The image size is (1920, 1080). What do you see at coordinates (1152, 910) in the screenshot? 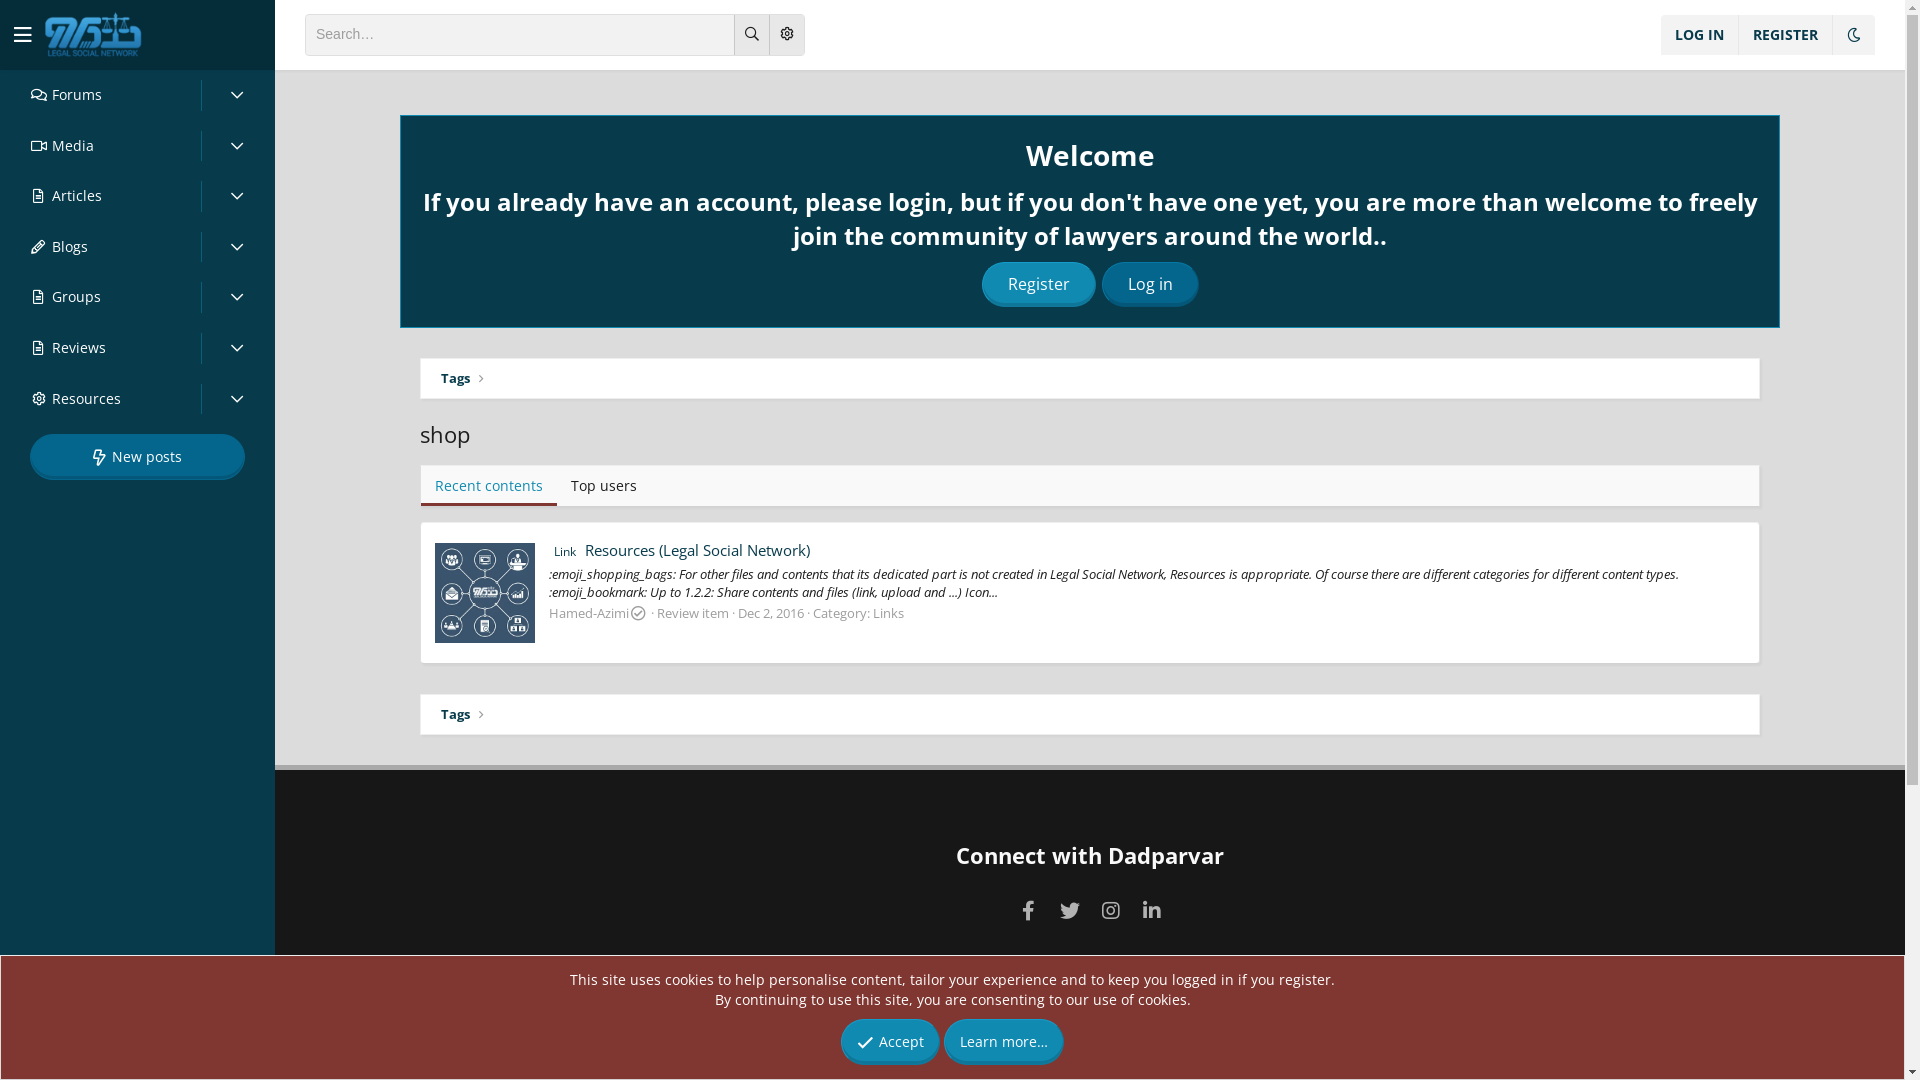
I see `LinkedIn` at bounding box center [1152, 910].